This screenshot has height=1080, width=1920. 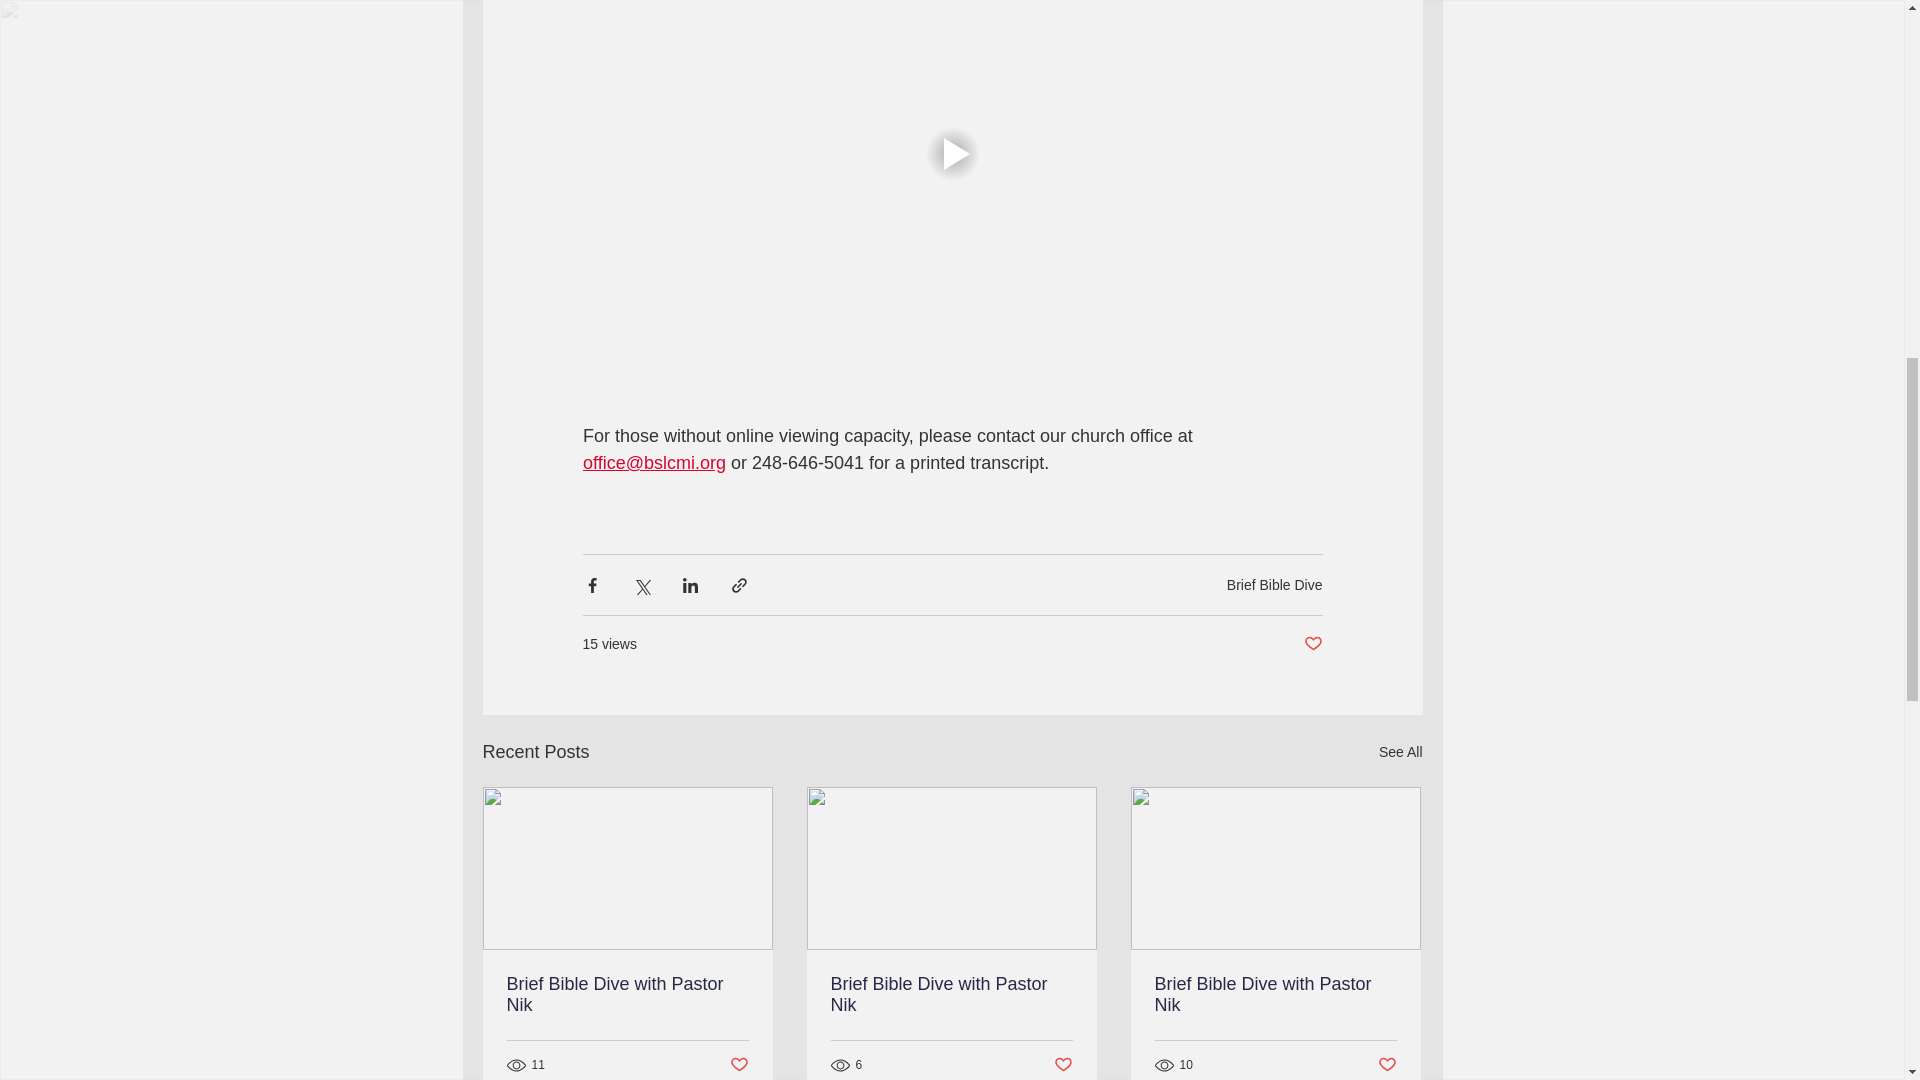 What do you see at coordinates (950, 995) in the screenshot?
I see `Brief Bible Dive with Pastor Nik` at bounding box center [950, 995].